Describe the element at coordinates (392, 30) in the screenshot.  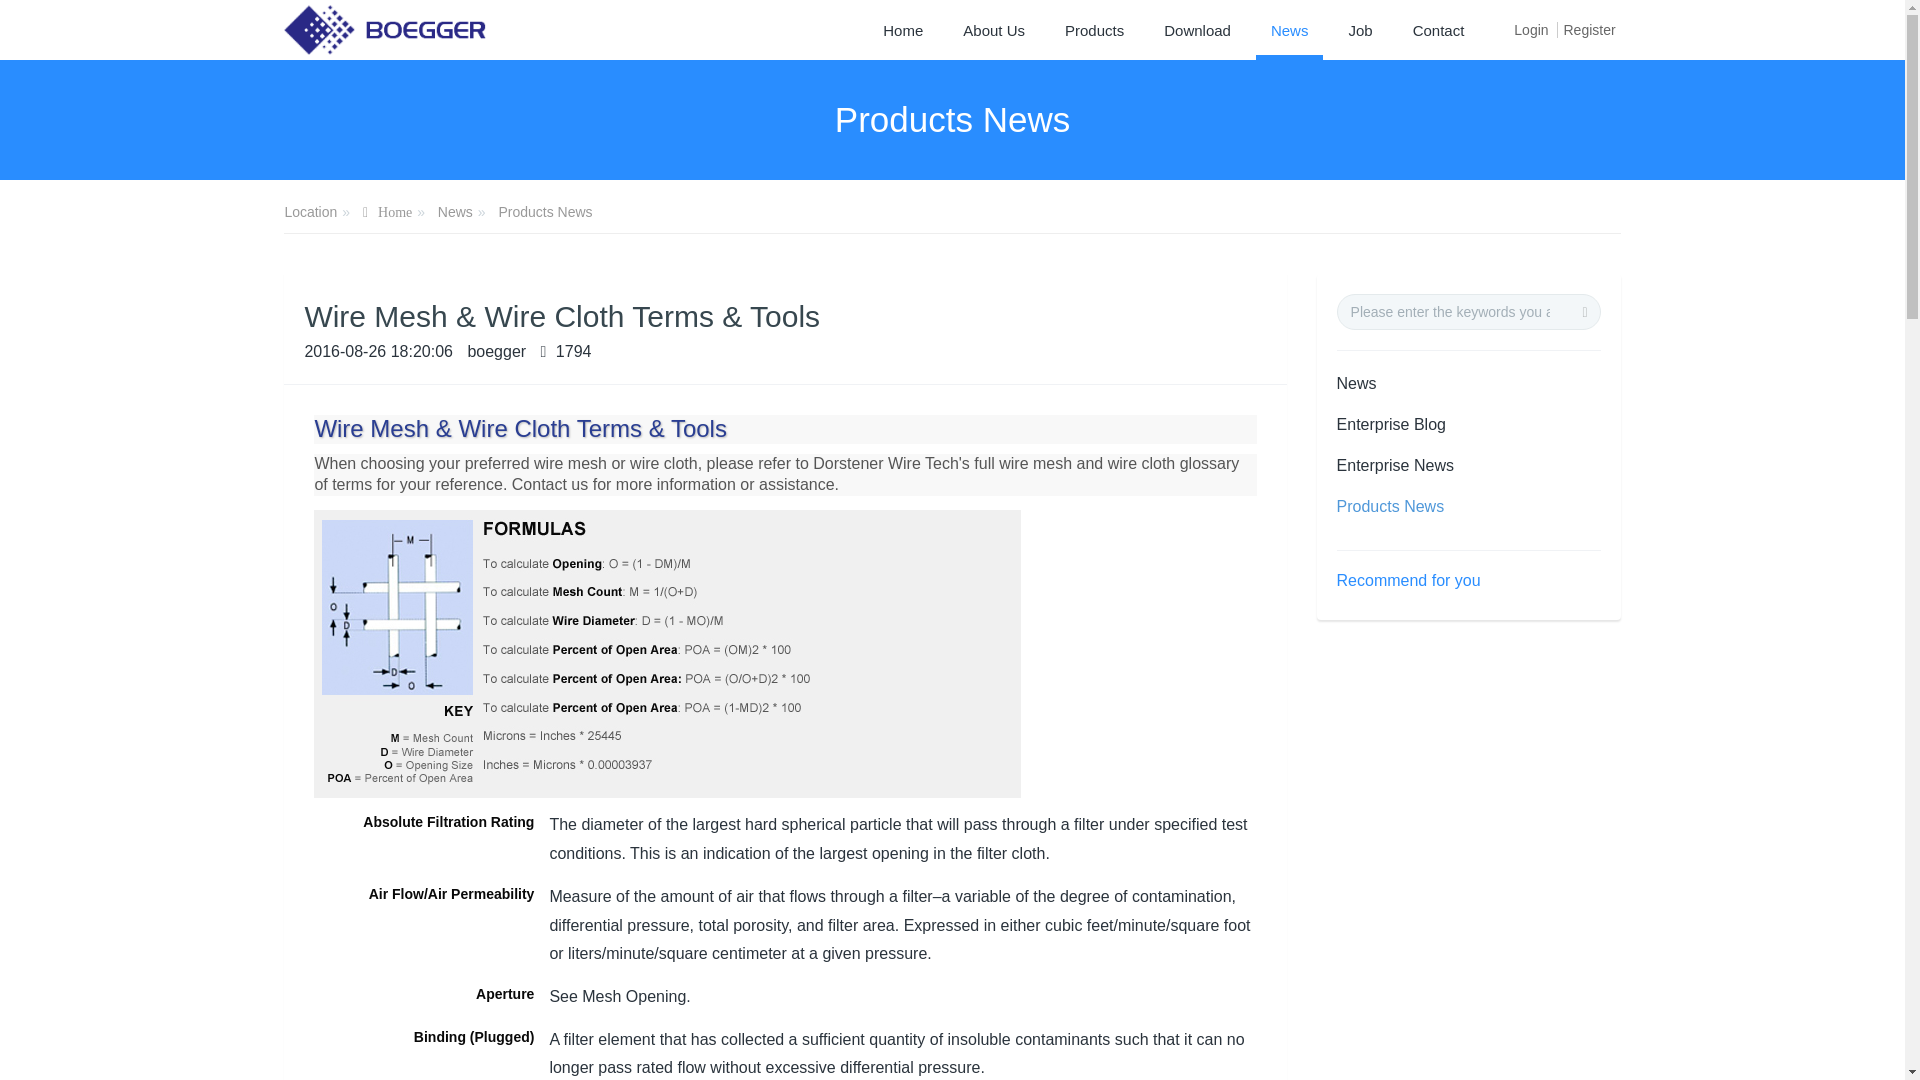
I see `Boegger Industech Limited` at that location.